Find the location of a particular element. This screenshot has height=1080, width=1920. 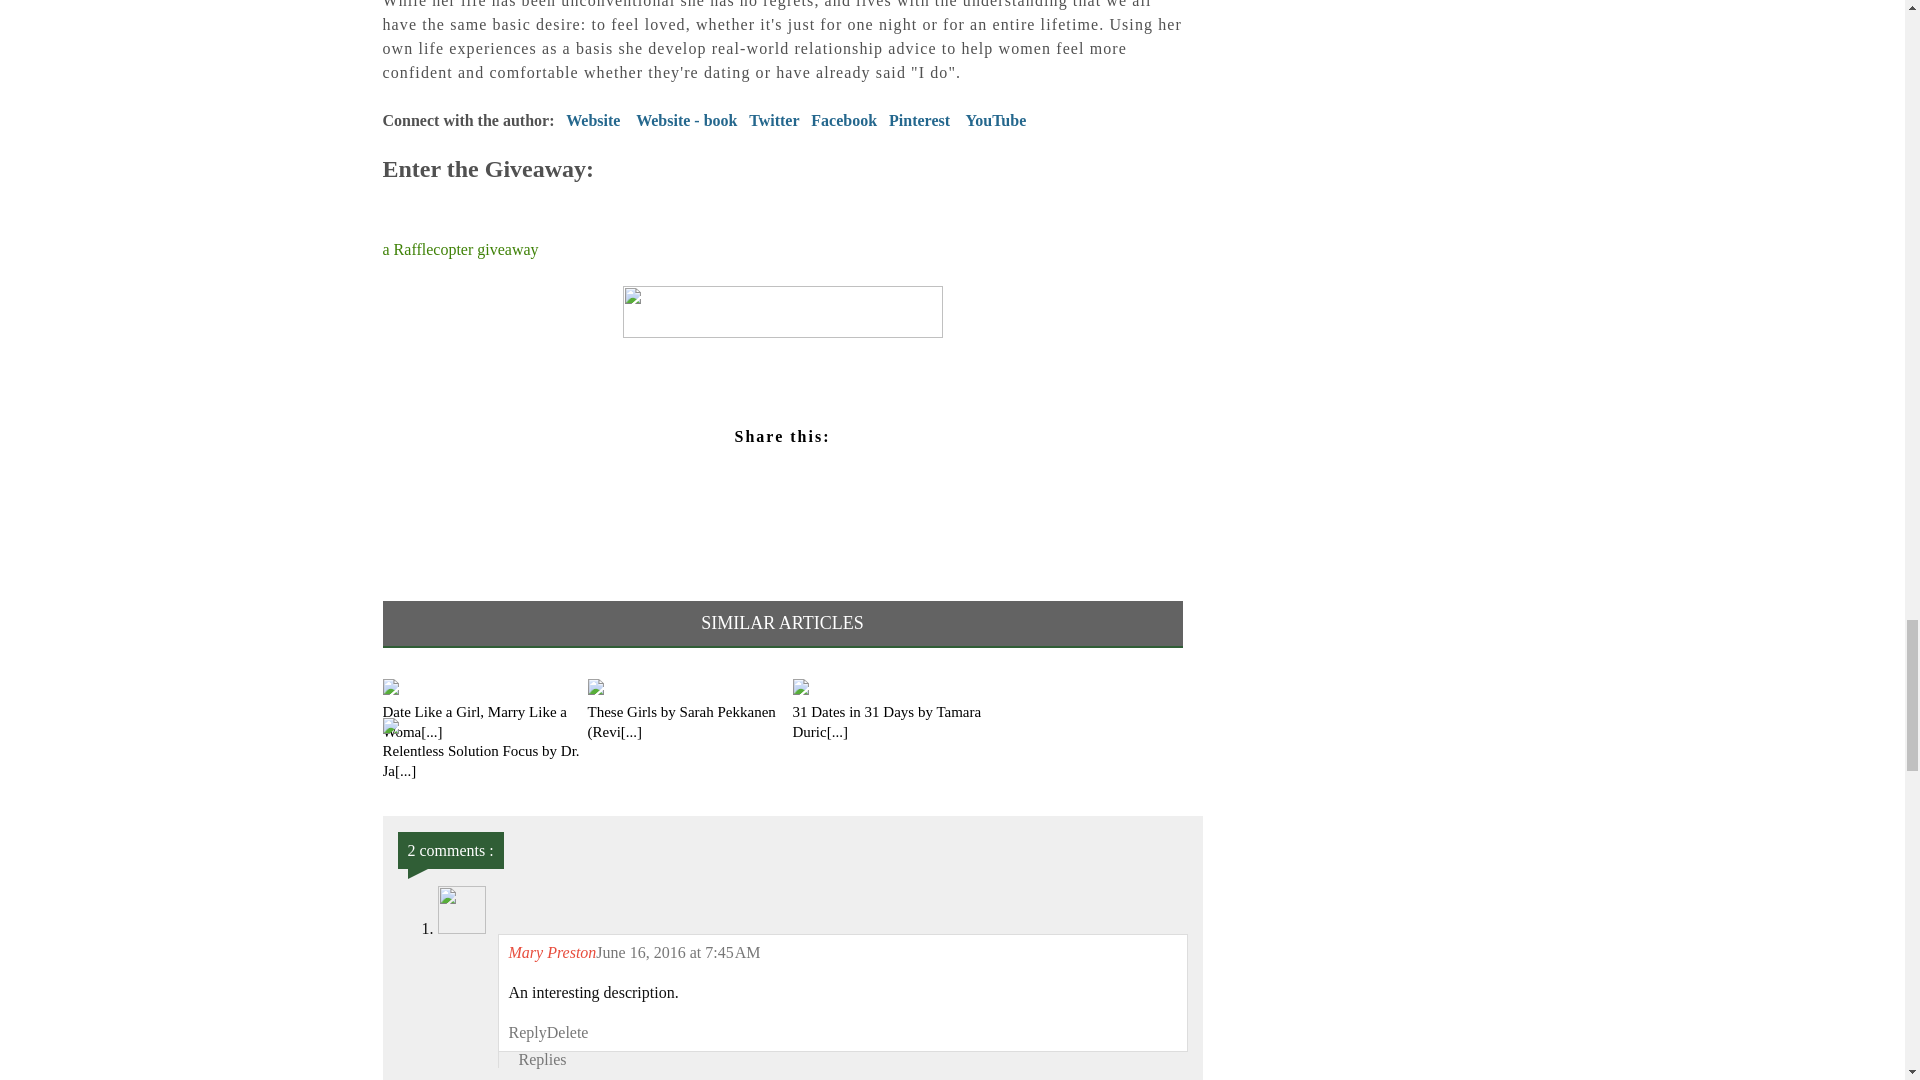

Website is located at coordinates (593, 120).